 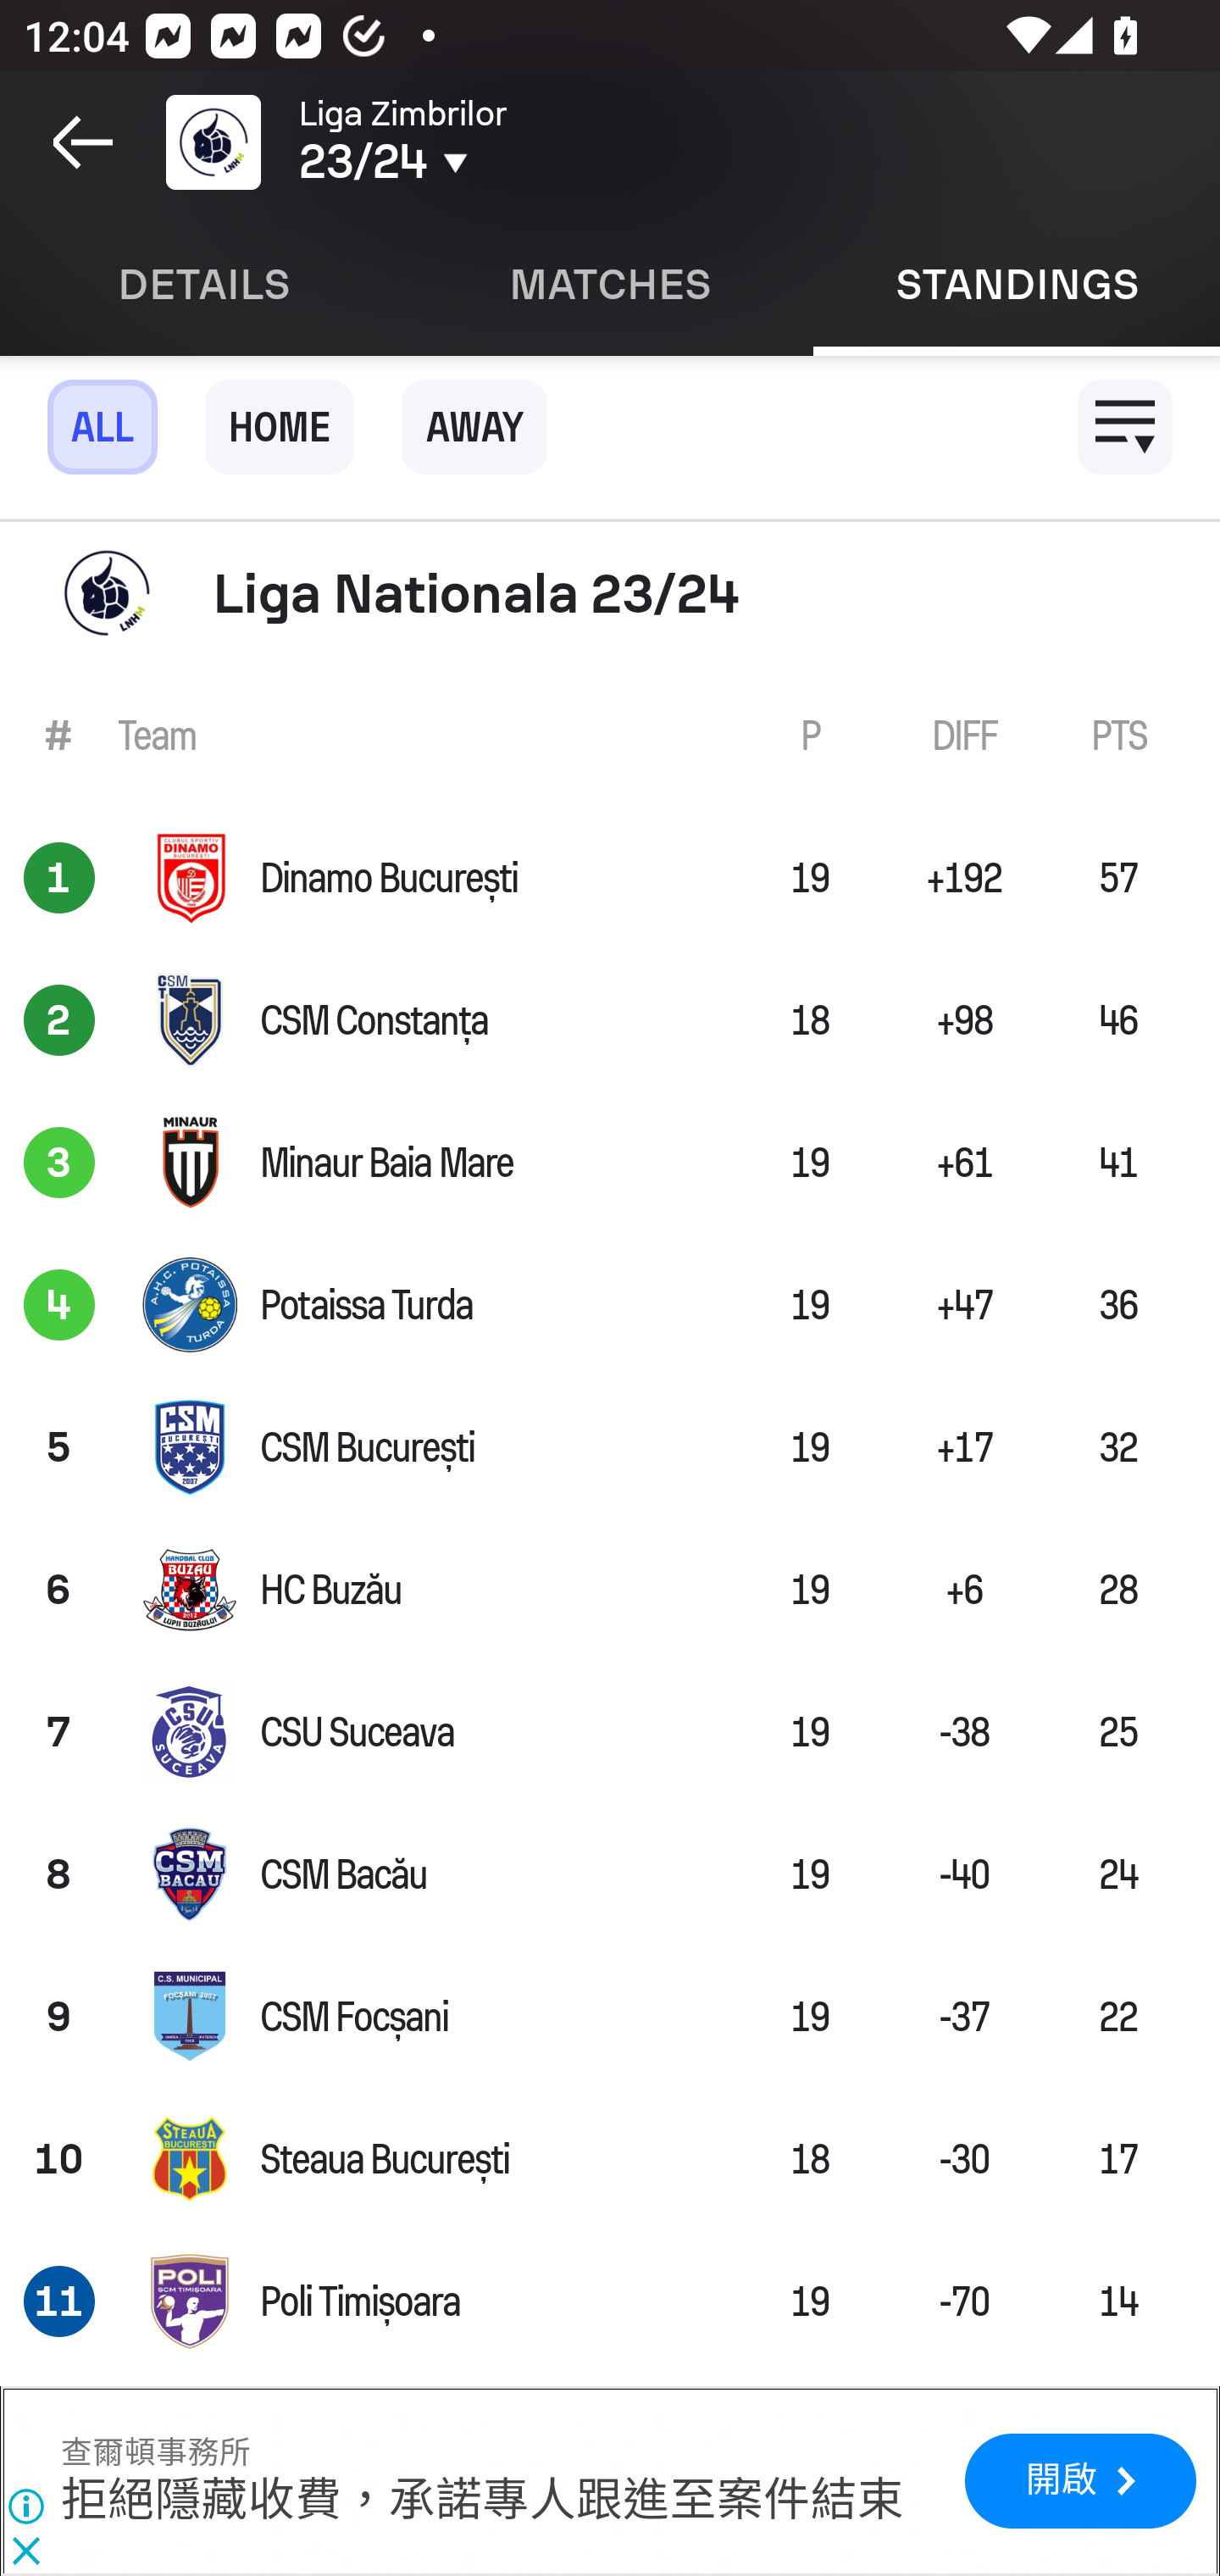 What do you see at coordinates (610, 1163) in the screenshot?
I see `3 Minaur Baia Mare 19 +61 41` at bounding box center [610, 1163].